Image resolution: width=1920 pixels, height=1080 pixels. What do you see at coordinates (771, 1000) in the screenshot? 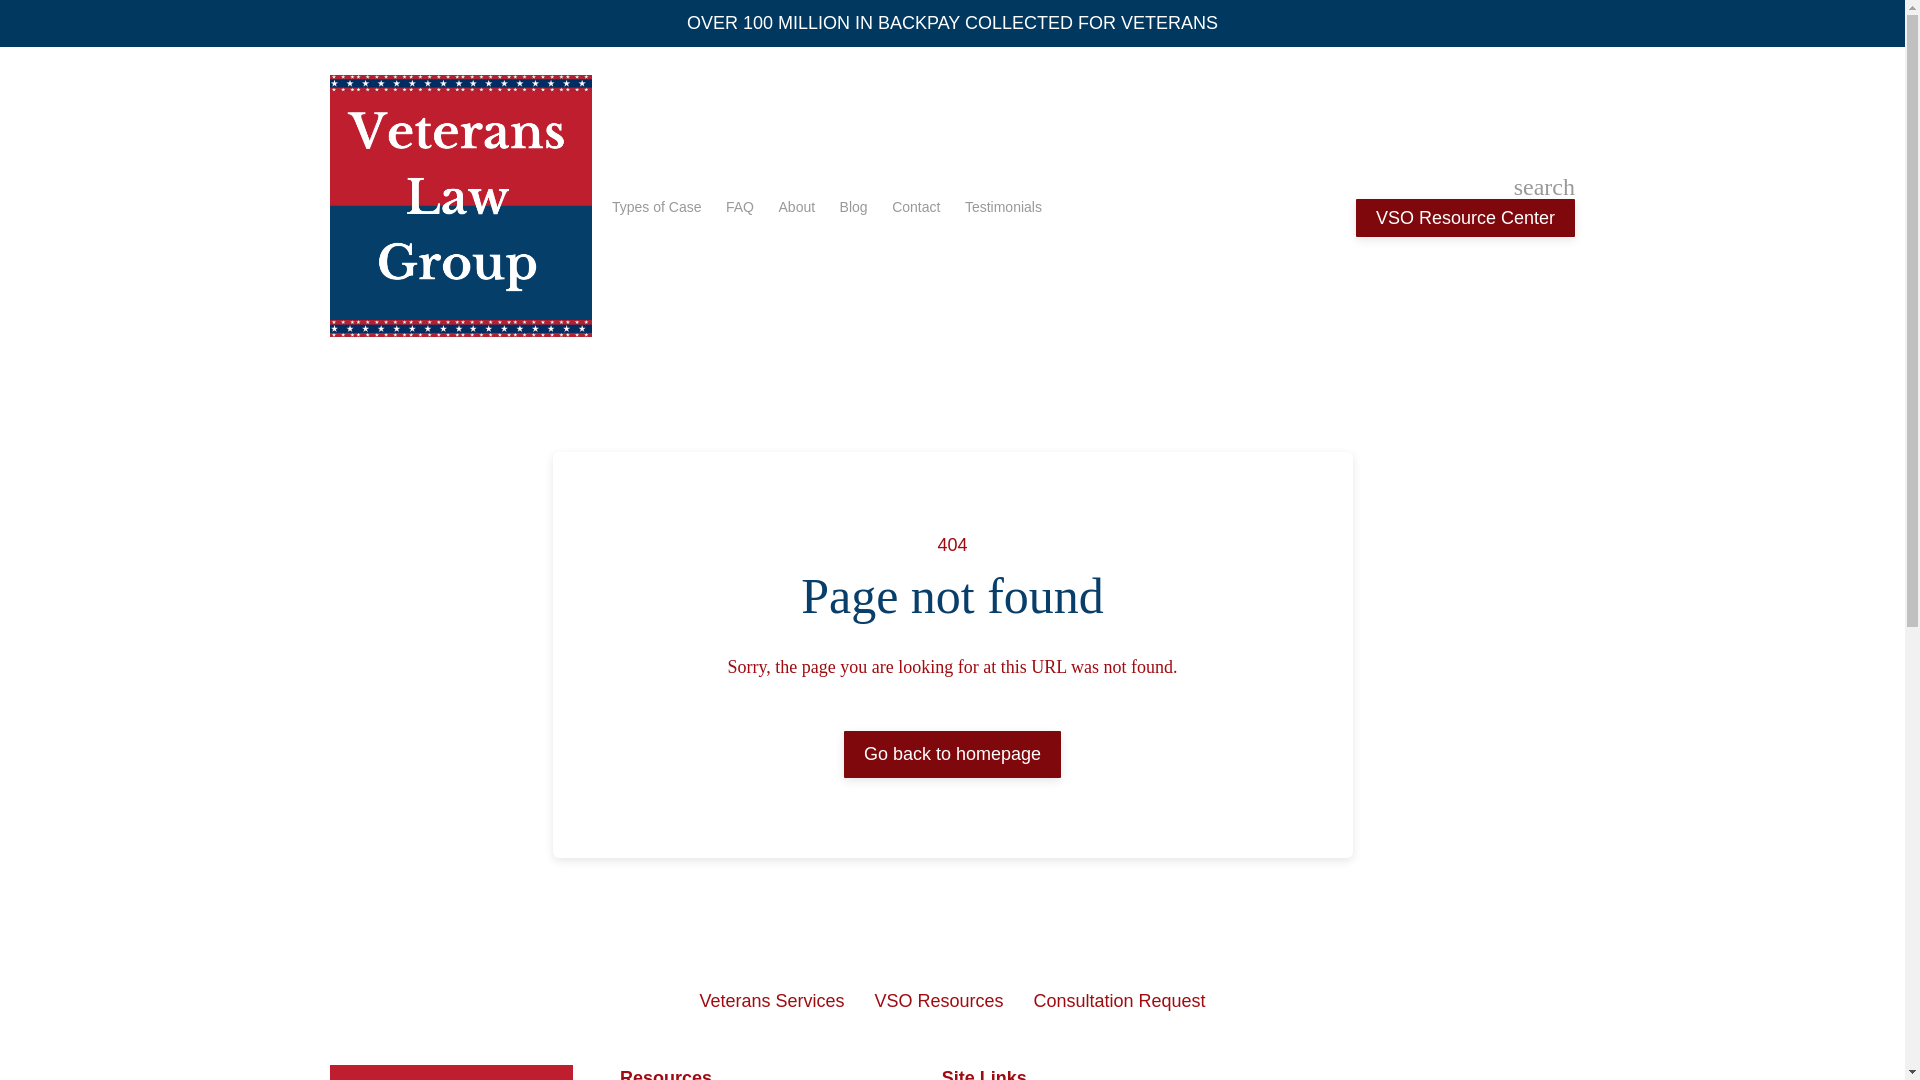
I see `Veterans Services` at bounding box center [771, 1000].